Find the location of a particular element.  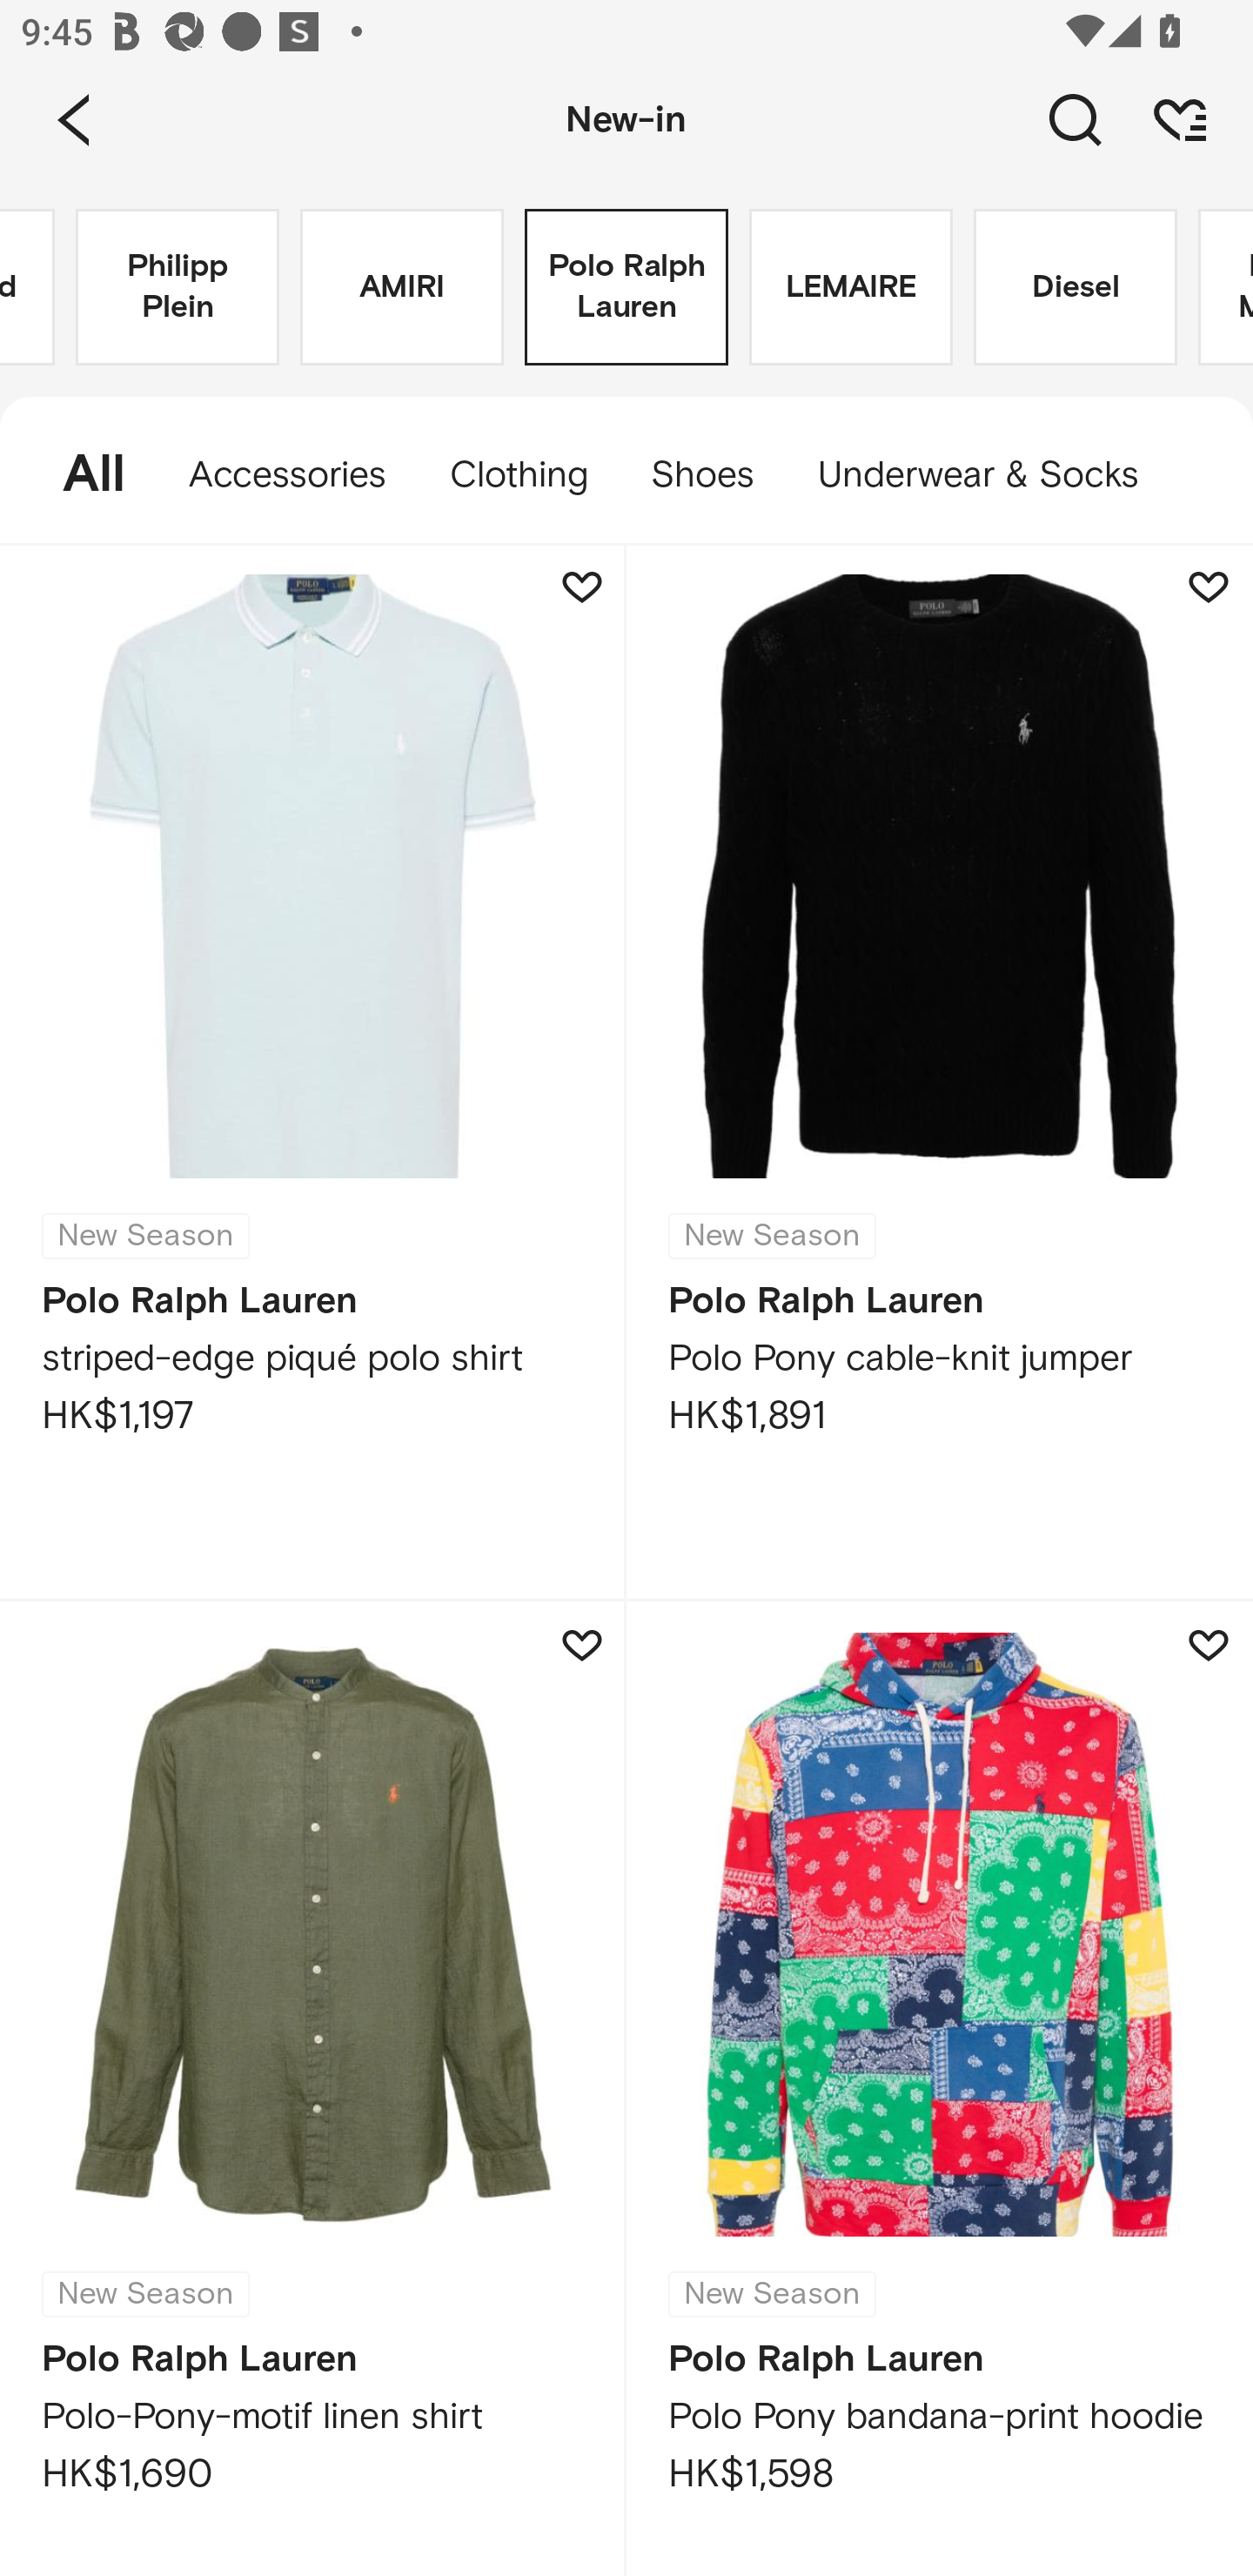

Clothing is located at coordinates (518, 475).